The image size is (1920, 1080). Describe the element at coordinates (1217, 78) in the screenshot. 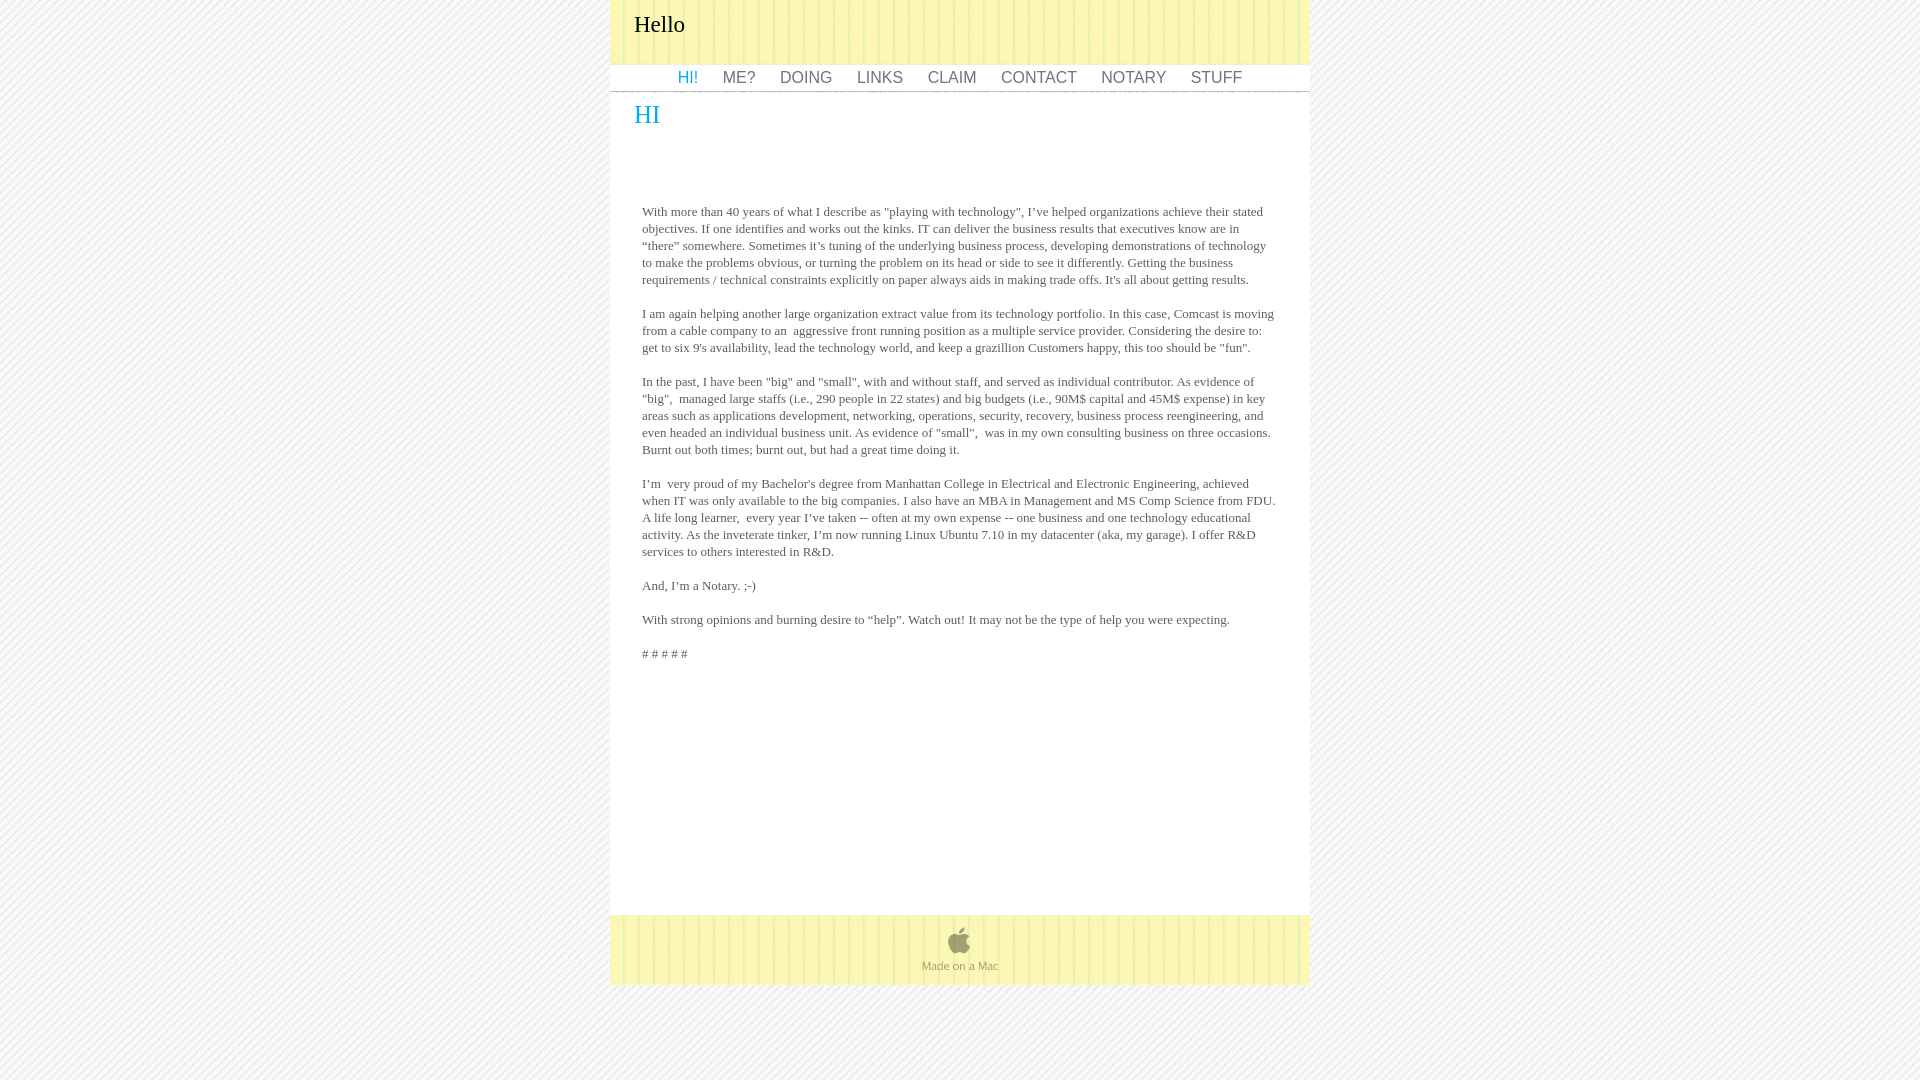

I see `STUFF` at that location.